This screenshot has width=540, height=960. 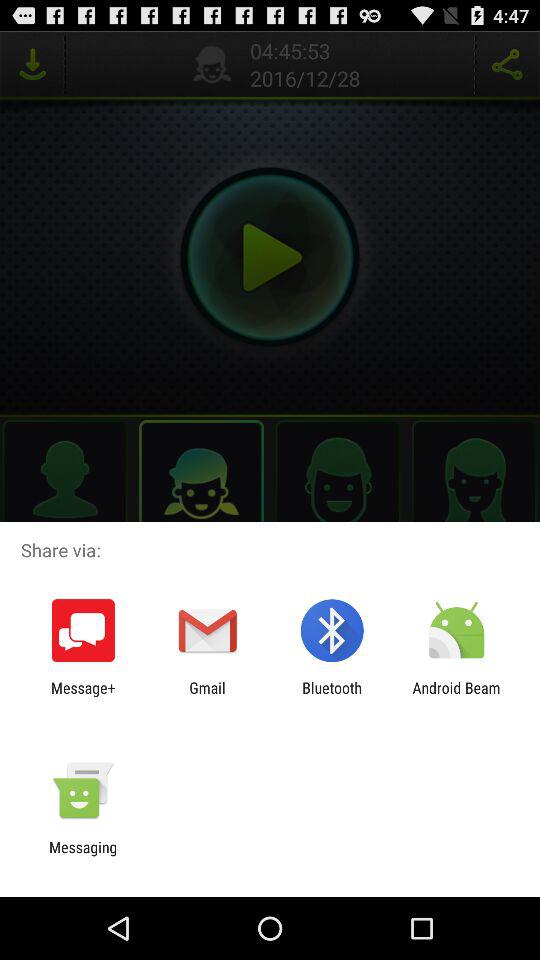 I want to click on press the messaging, so click(x=83, y=856).